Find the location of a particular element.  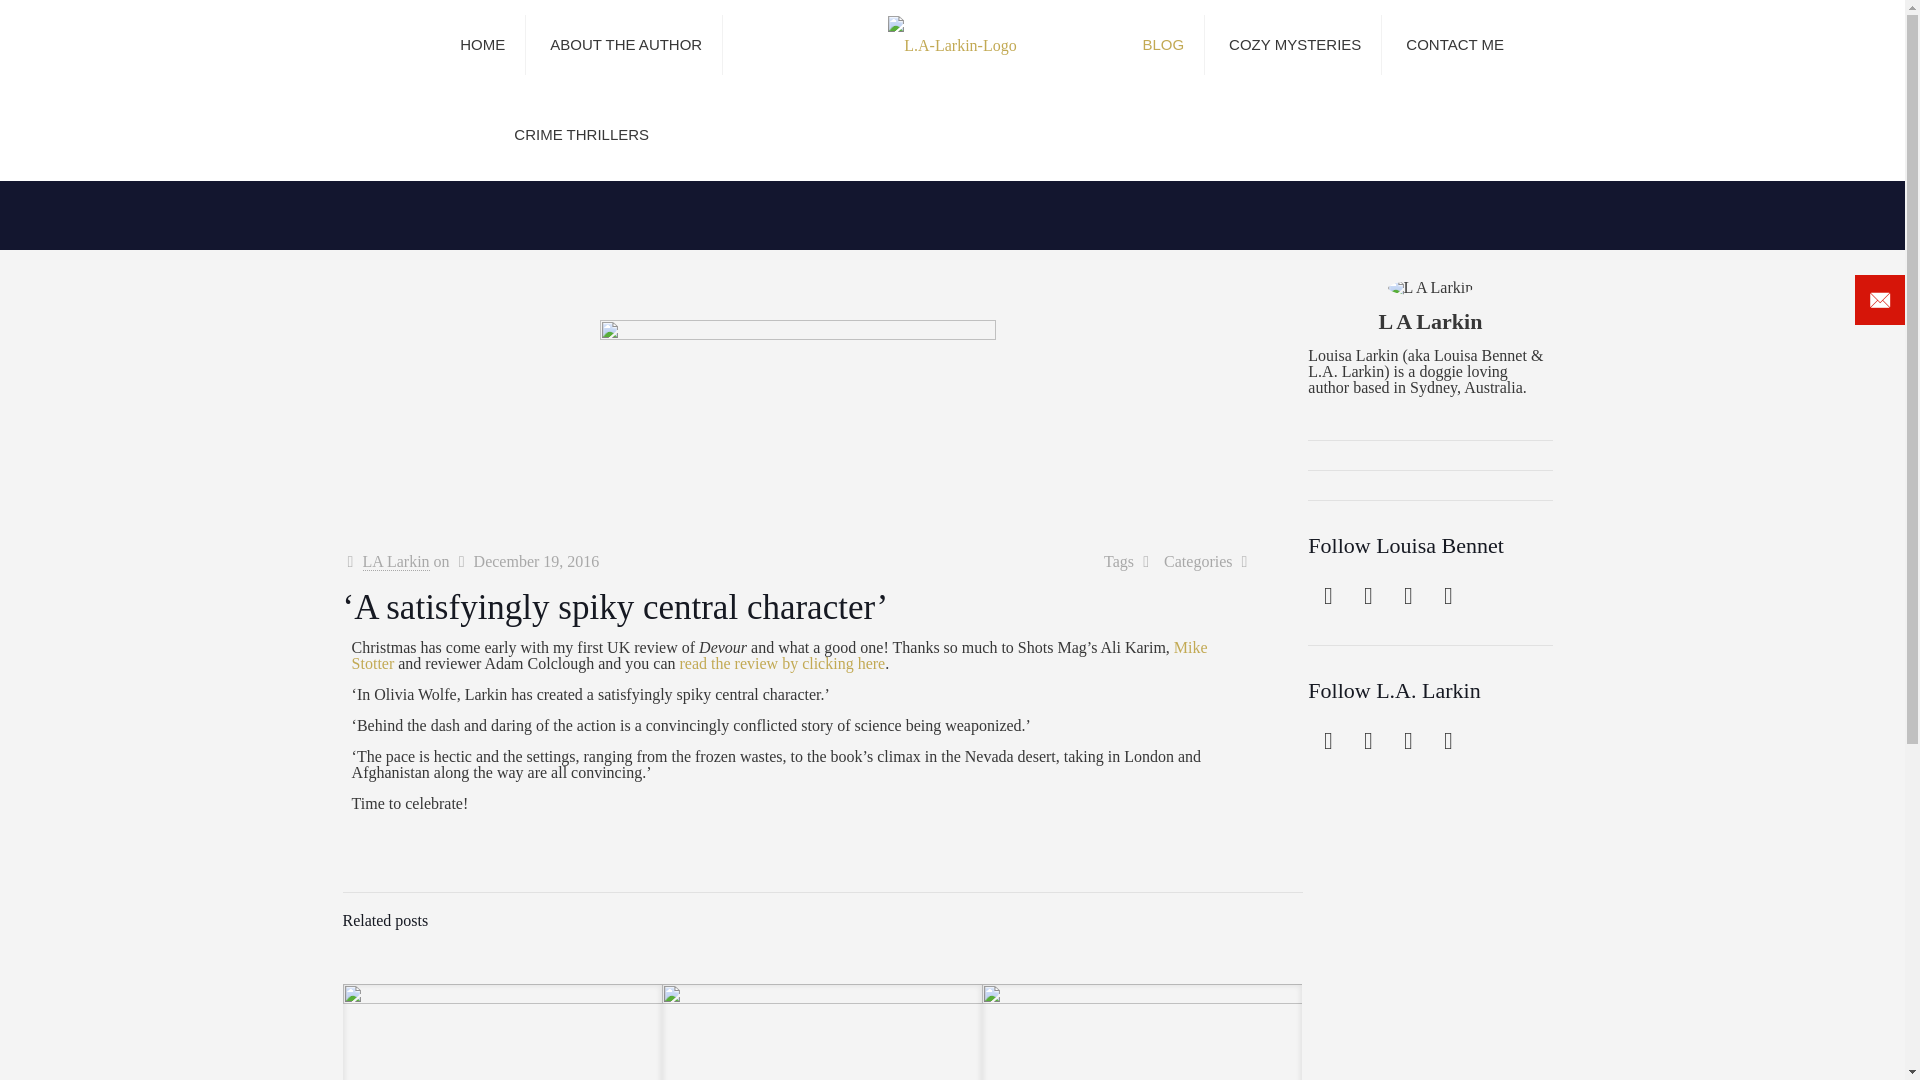

instagram-lb is located at coordinates (1448, 596).